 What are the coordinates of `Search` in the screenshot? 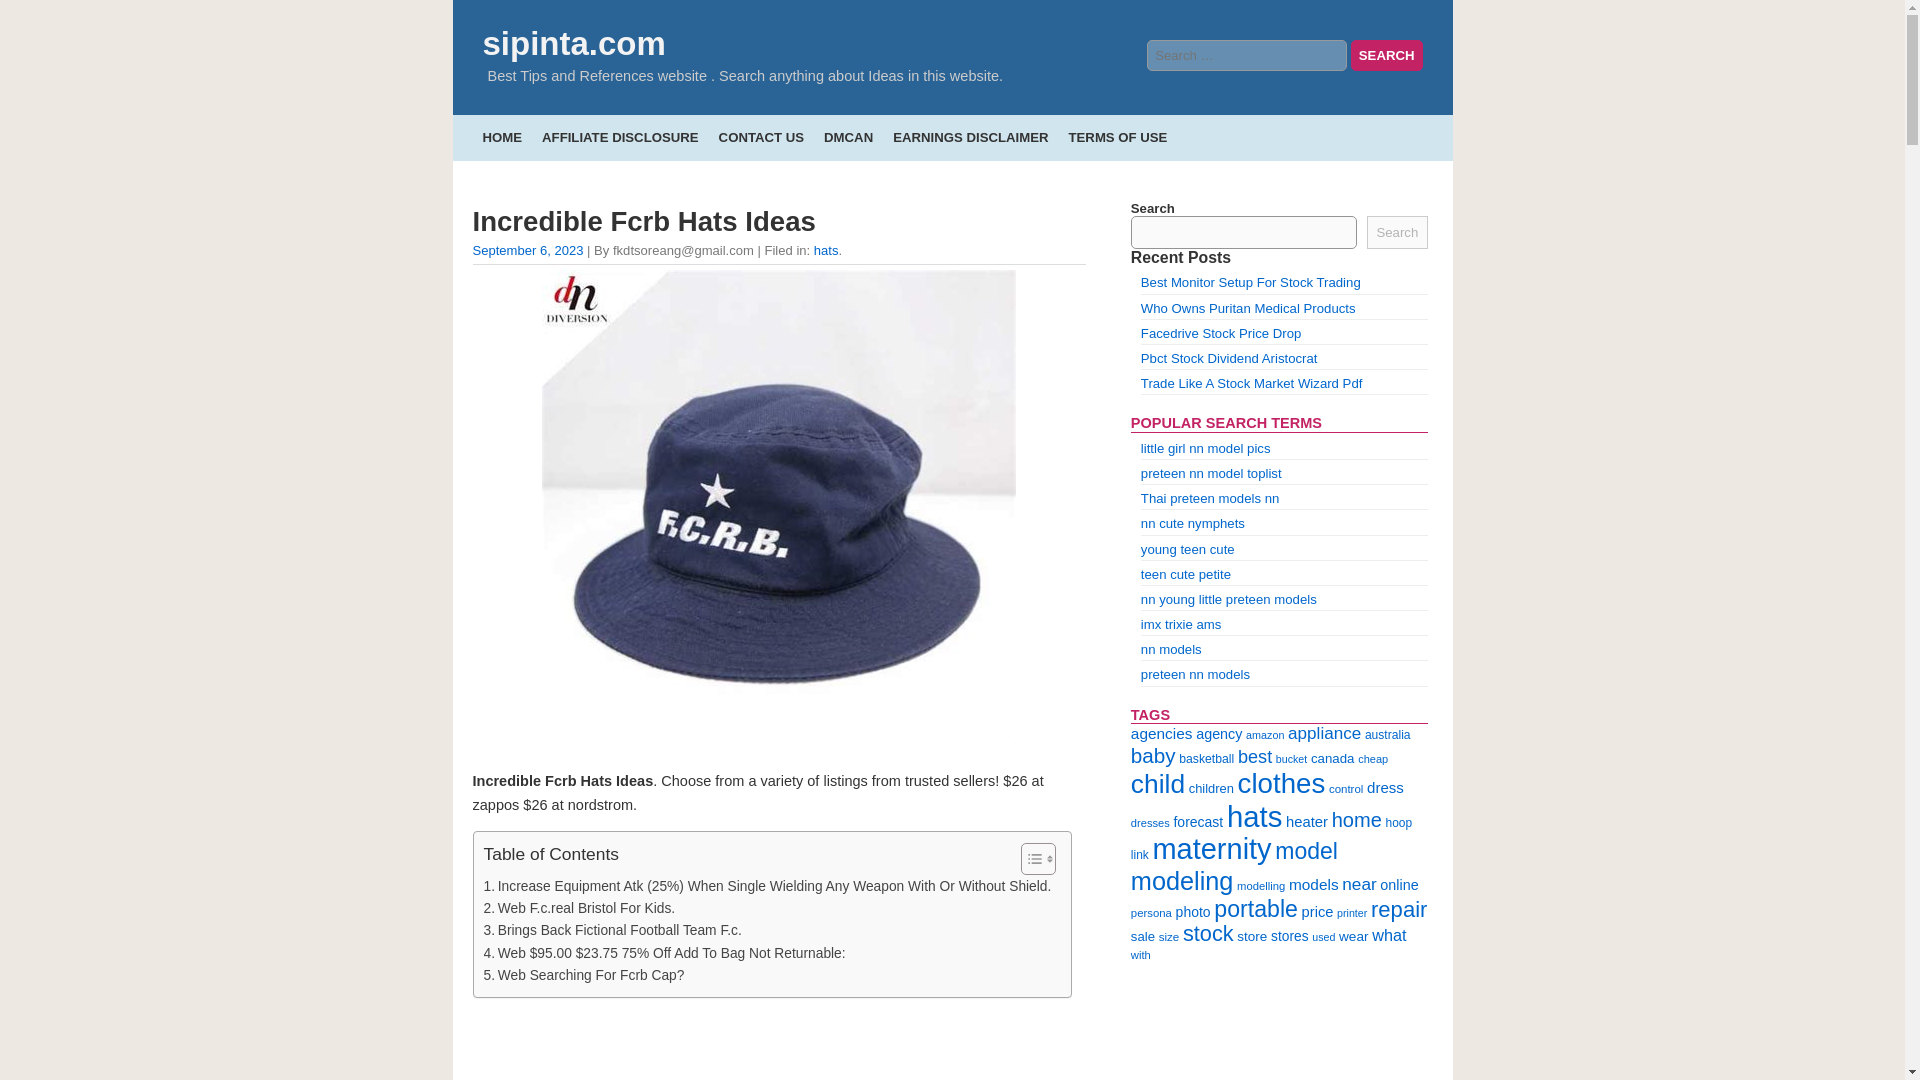 It's located at (1386, 55).